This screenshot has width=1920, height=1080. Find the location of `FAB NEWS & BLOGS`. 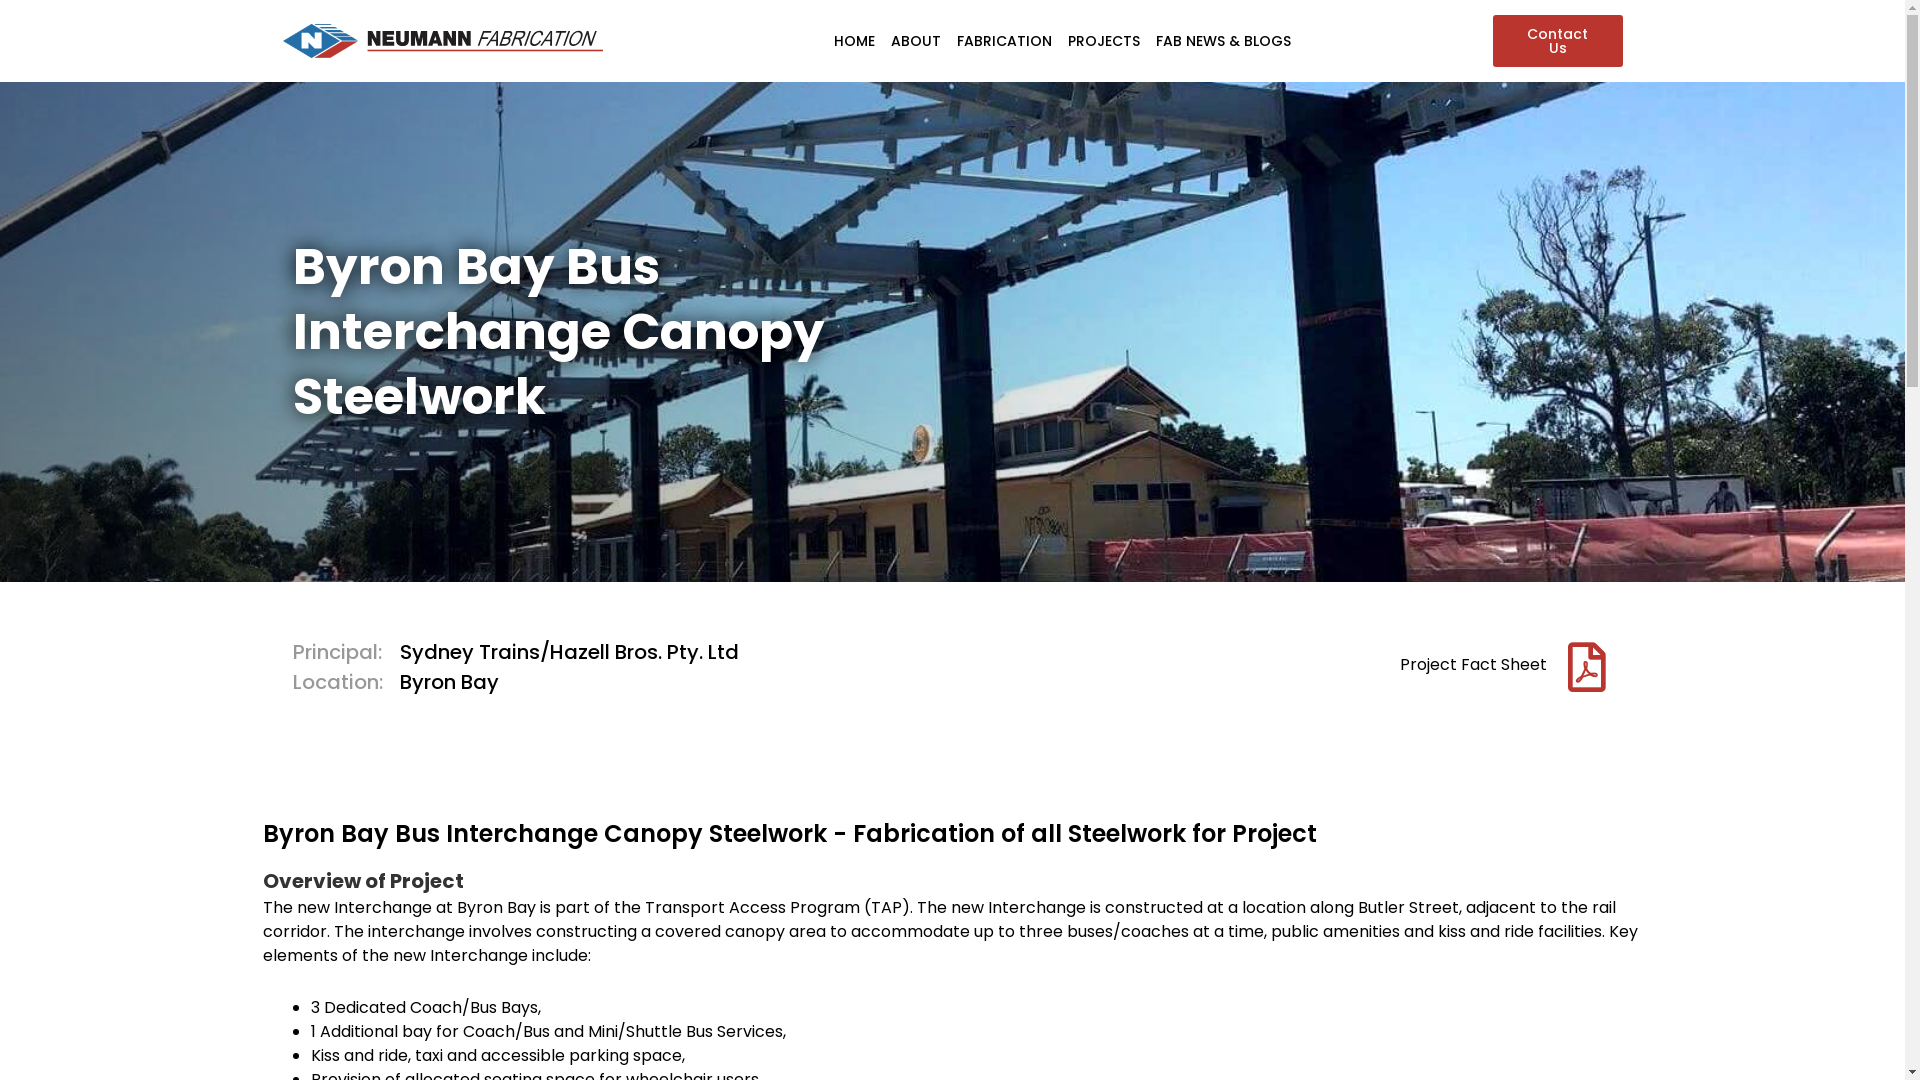

FAB NEWS & BLOGS is located at coordinates (1224, 41).